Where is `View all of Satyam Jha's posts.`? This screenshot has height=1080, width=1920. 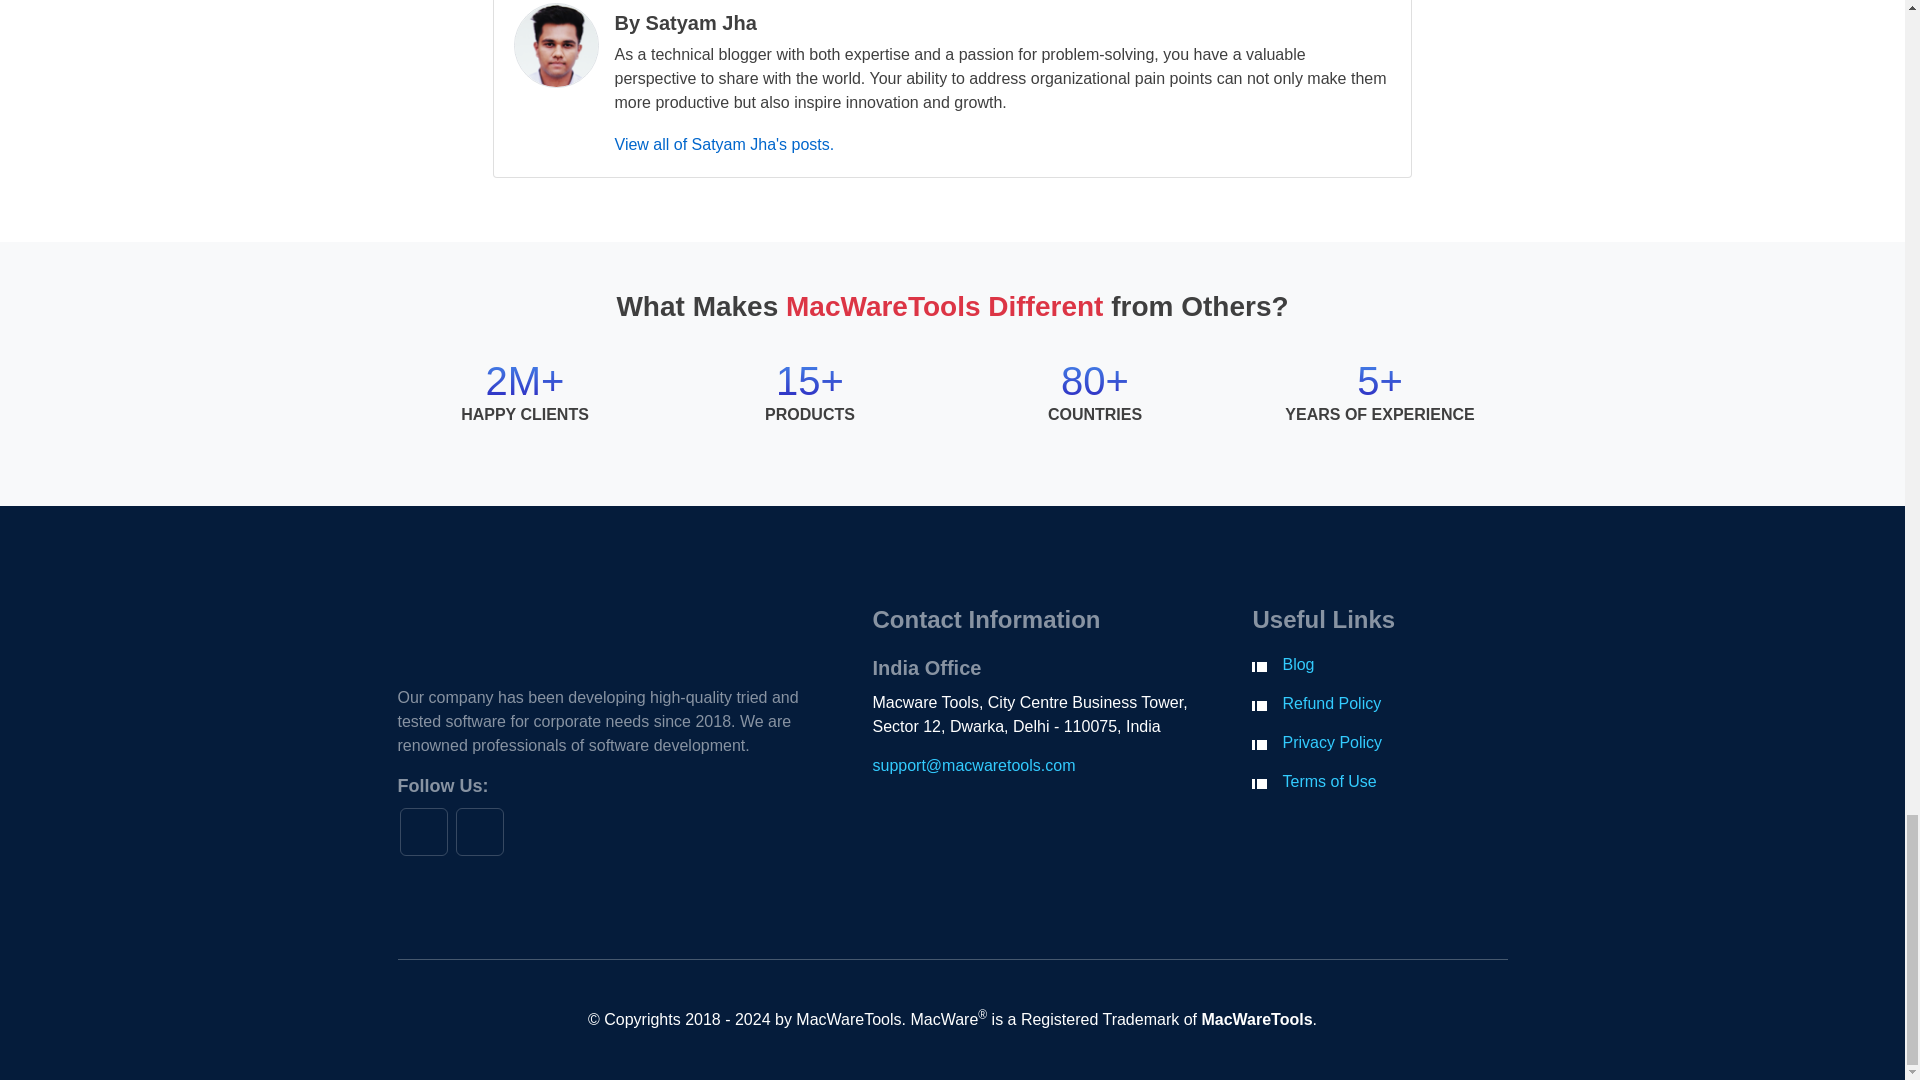
View all of Satyam Jha's posts. is located at coordinates (724, 144).